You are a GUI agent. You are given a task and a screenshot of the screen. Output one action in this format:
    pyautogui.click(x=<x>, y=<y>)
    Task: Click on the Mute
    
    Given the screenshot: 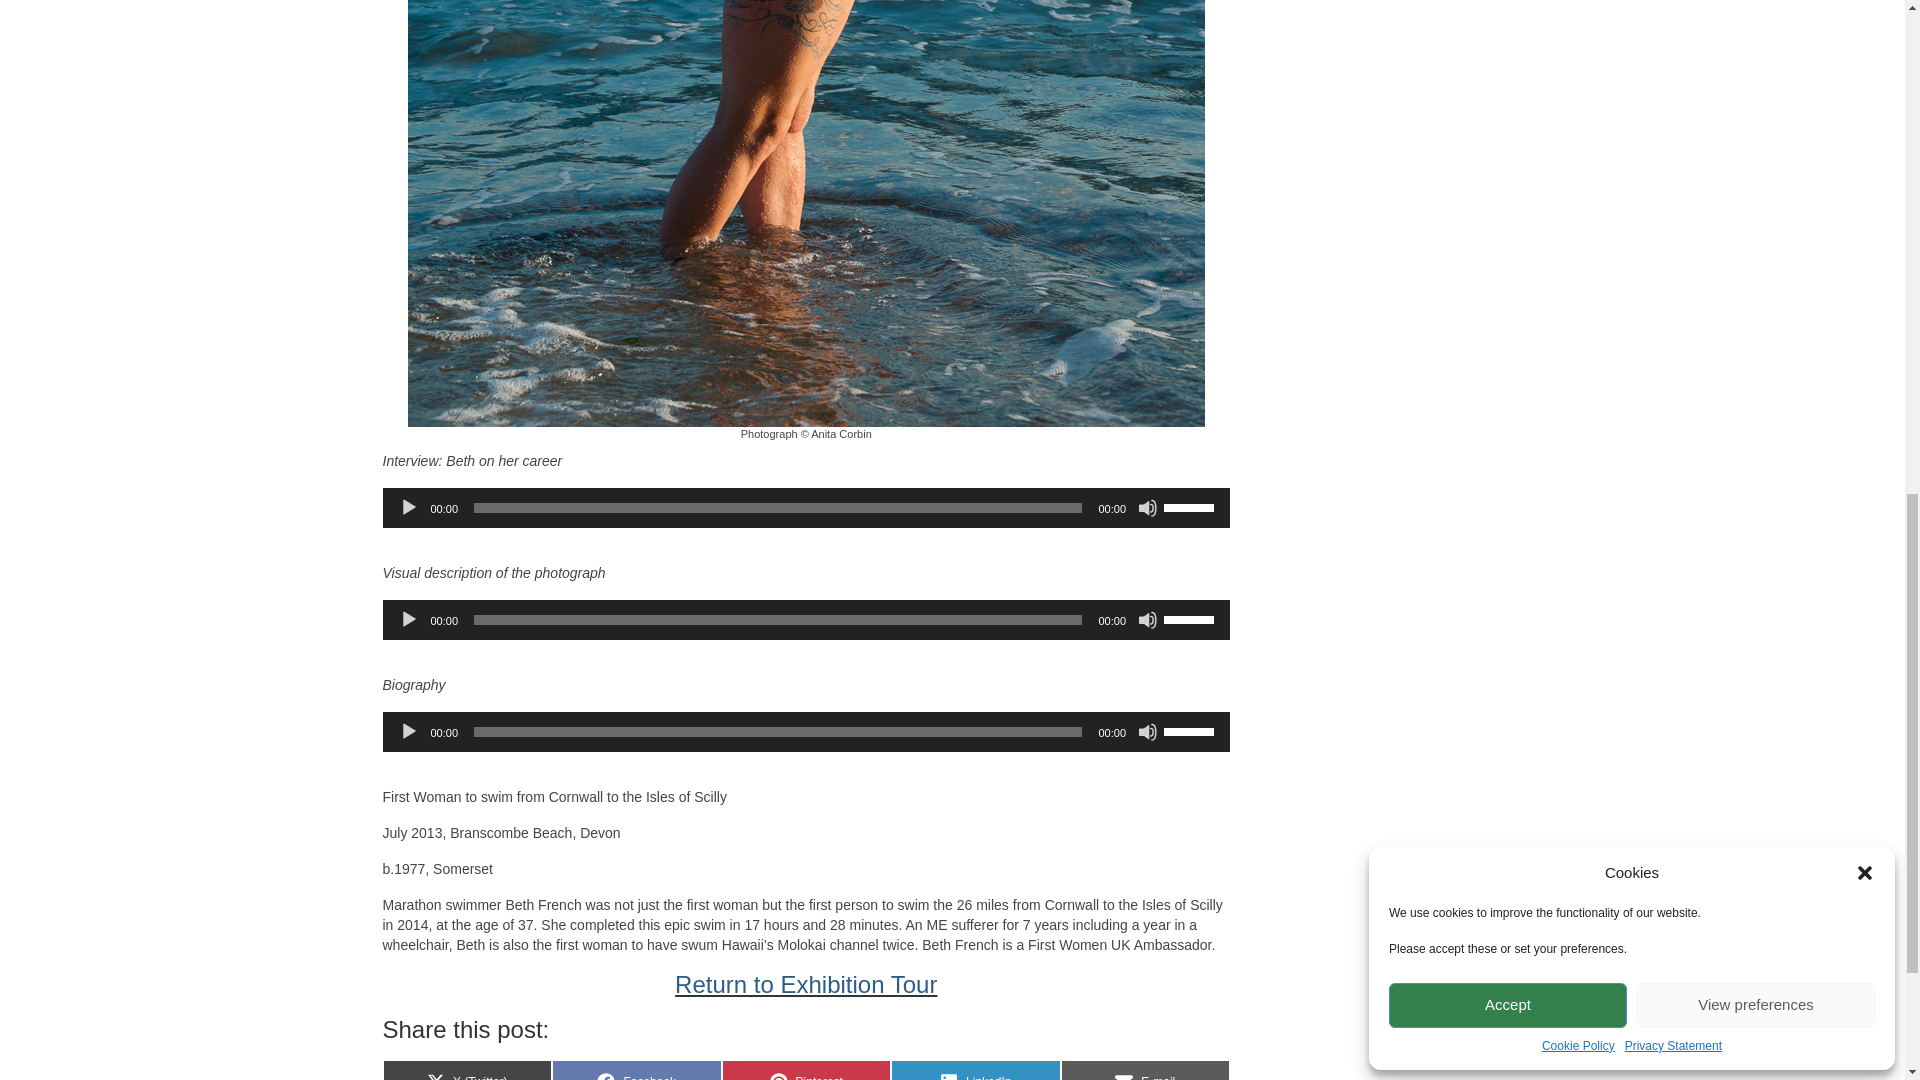 What is the action you would take?
    pyautogui.click(x=1148, y=508)
    